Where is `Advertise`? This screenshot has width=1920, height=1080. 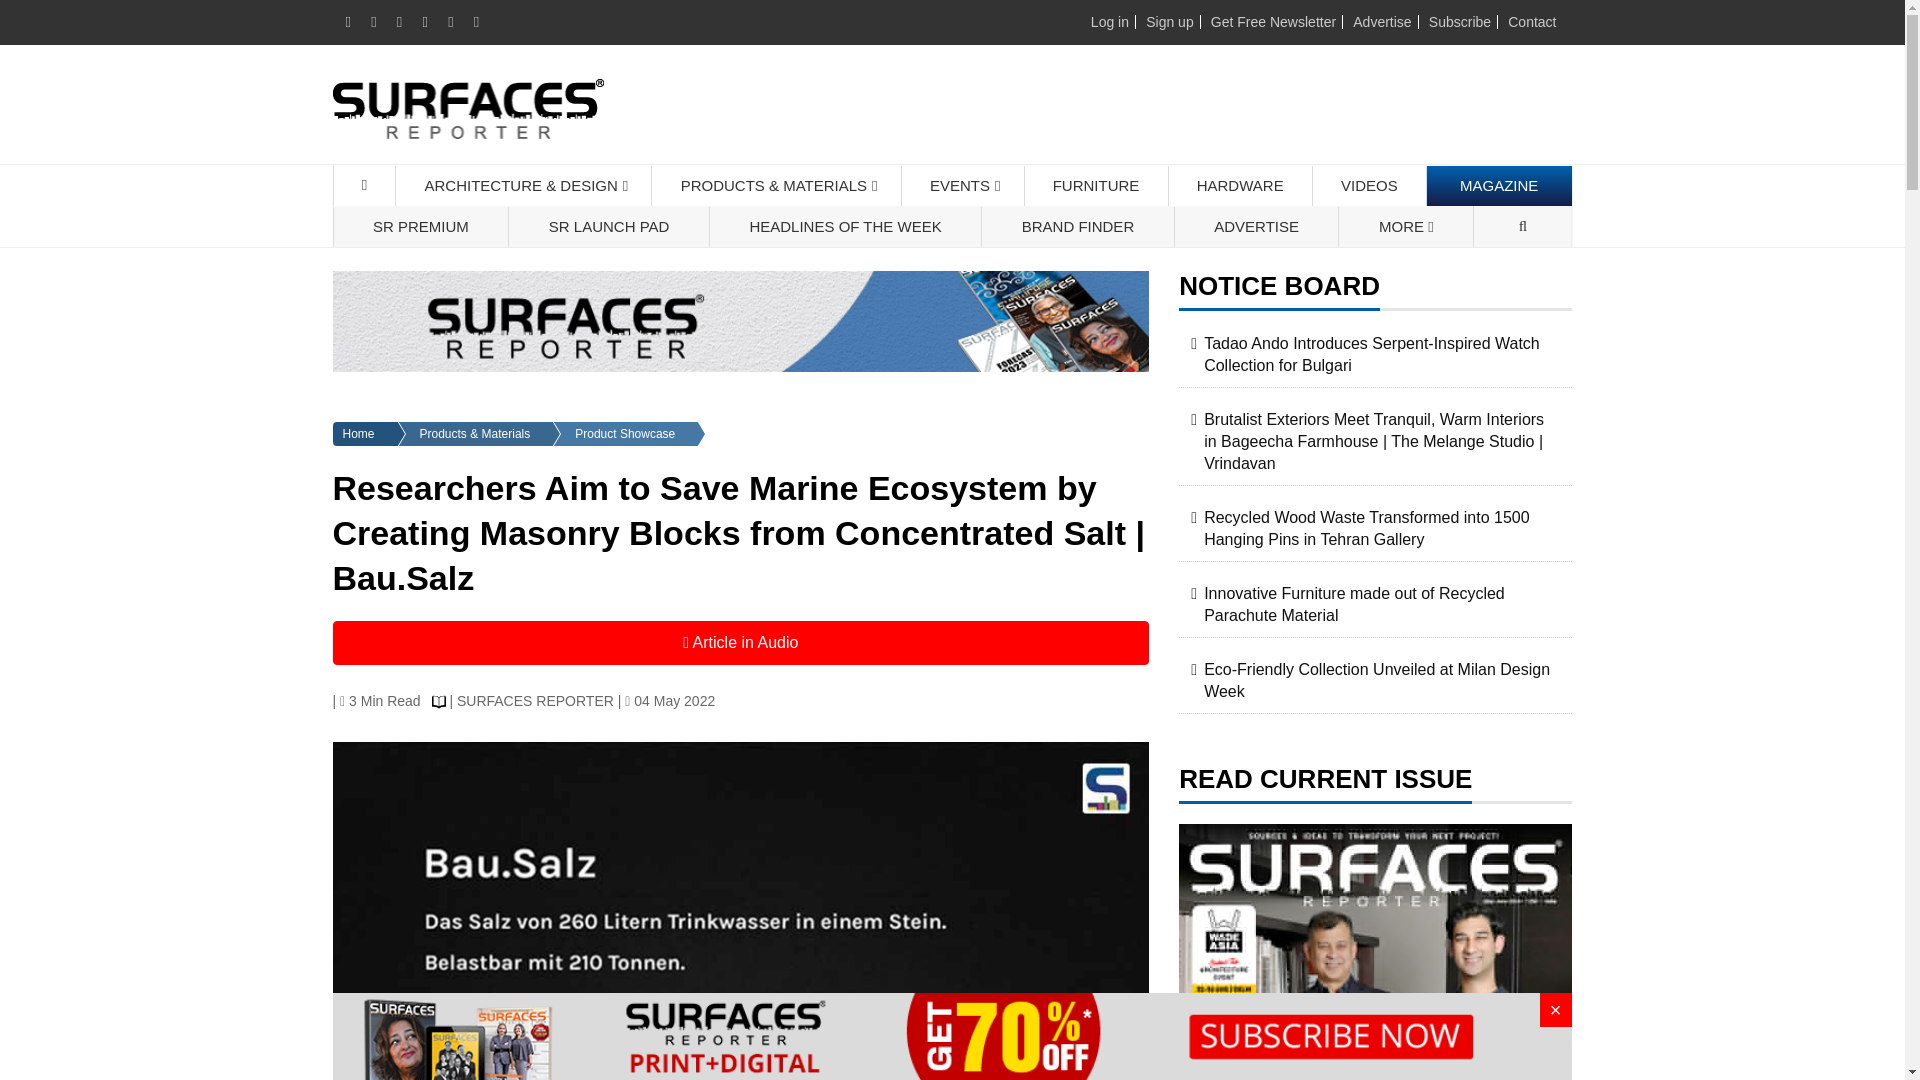
Advertise is located at coordinates (1382, 22).